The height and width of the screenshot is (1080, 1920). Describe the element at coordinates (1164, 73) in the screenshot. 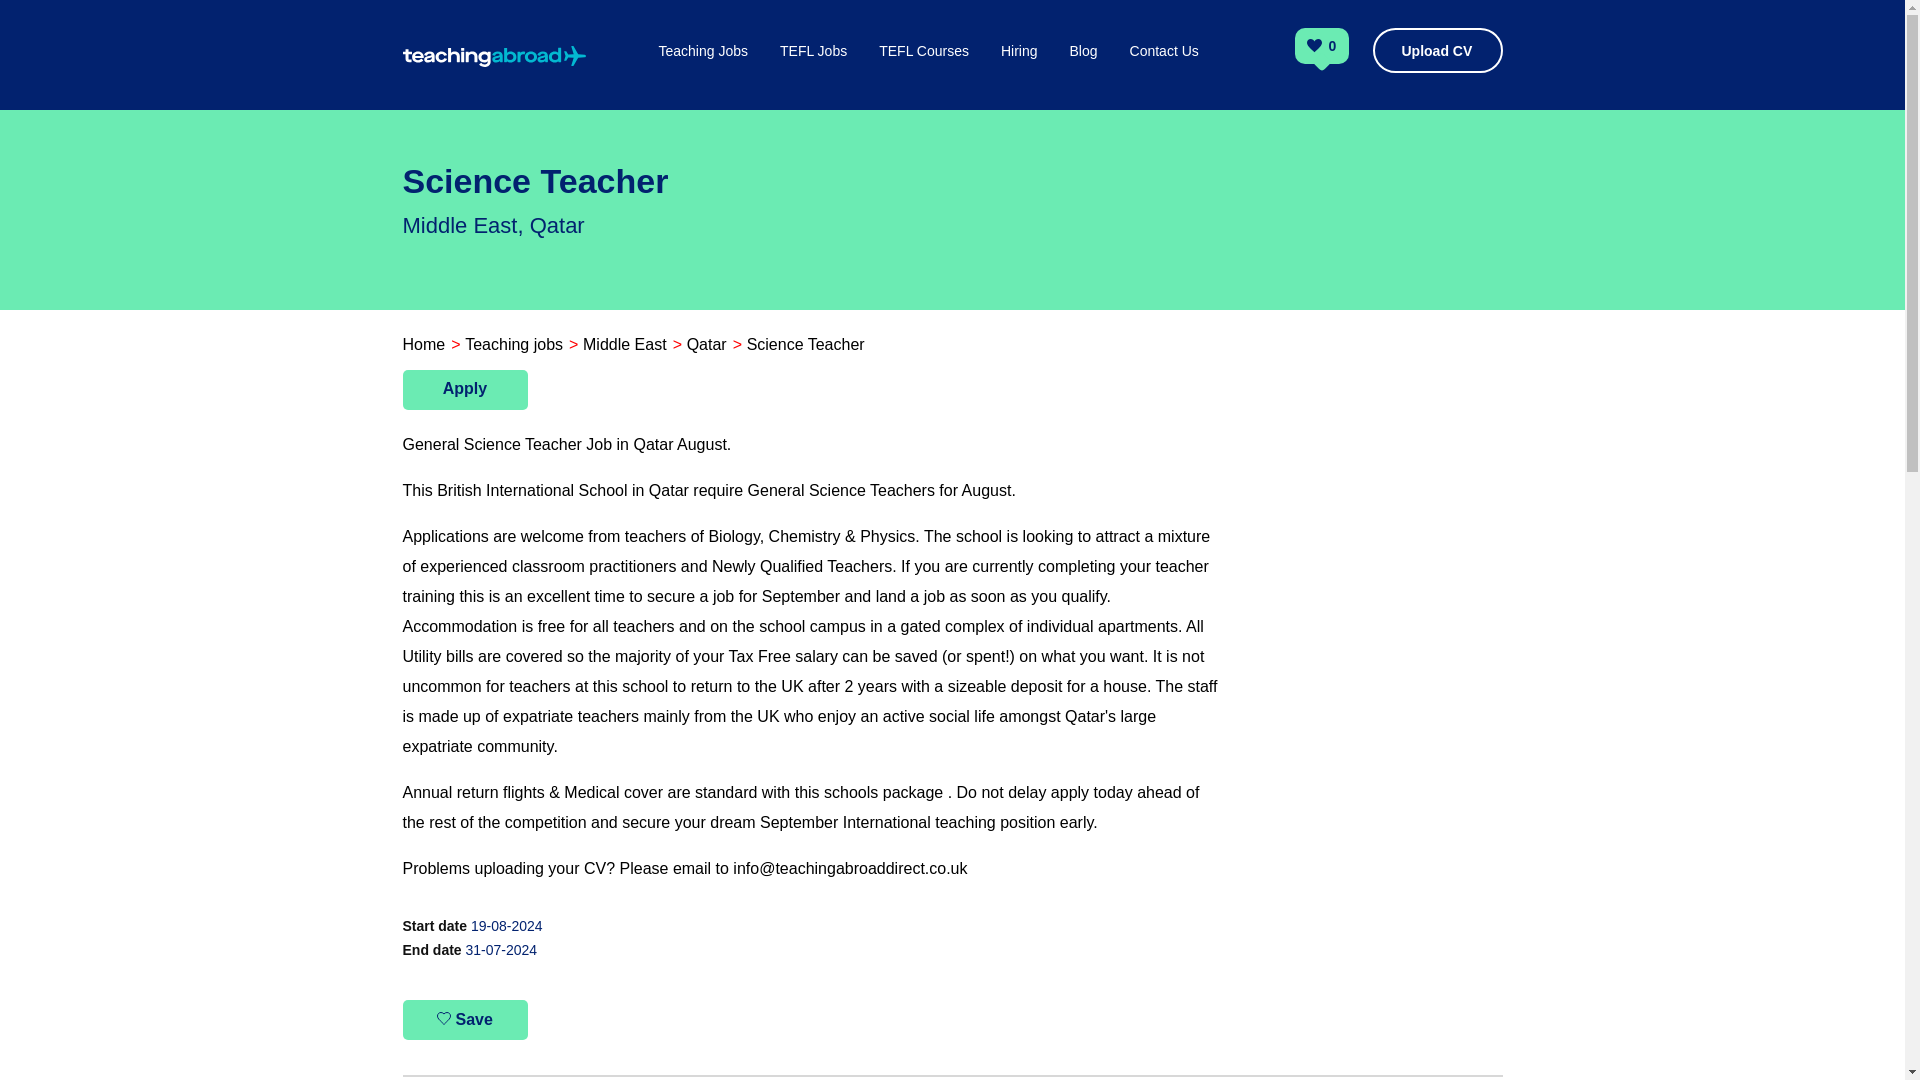

I see `Contact Us` at that location.